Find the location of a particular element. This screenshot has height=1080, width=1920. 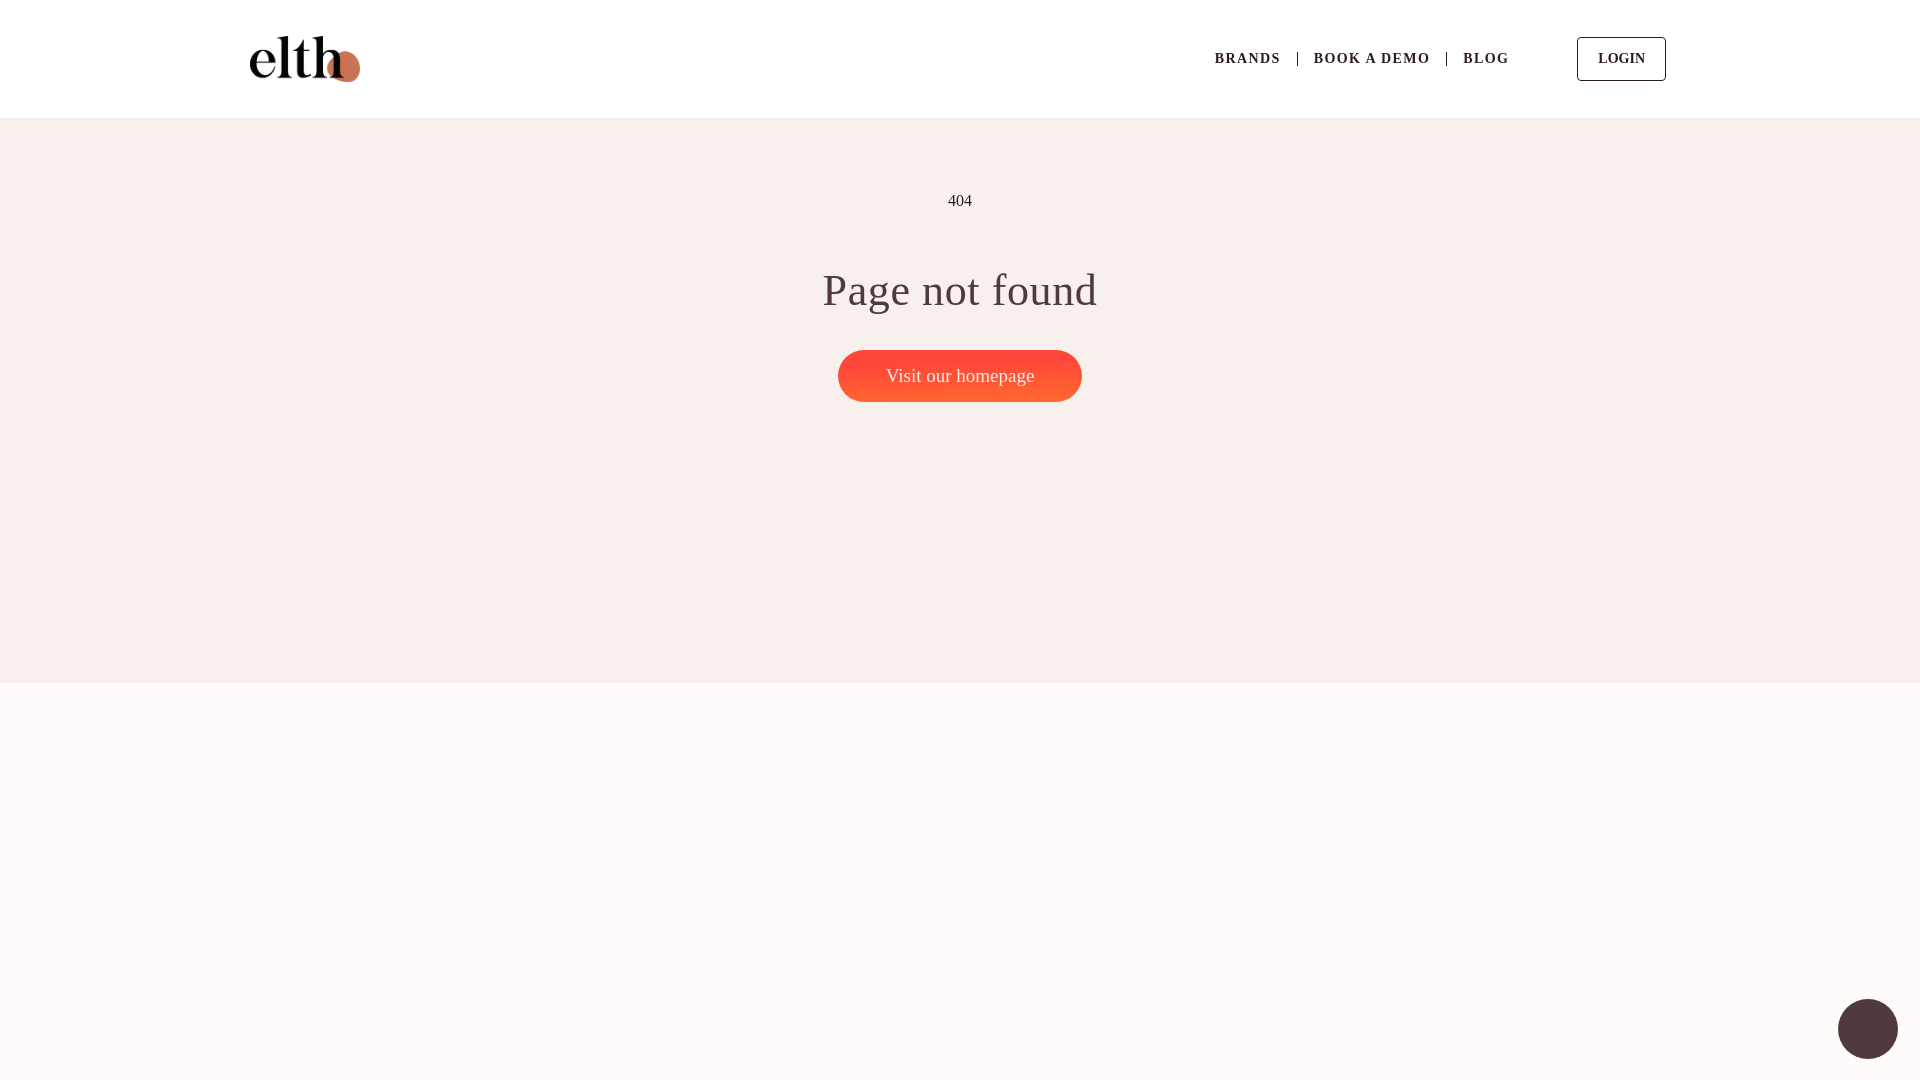

BOOK A DEMO is located at coordinates (1868, 1031).